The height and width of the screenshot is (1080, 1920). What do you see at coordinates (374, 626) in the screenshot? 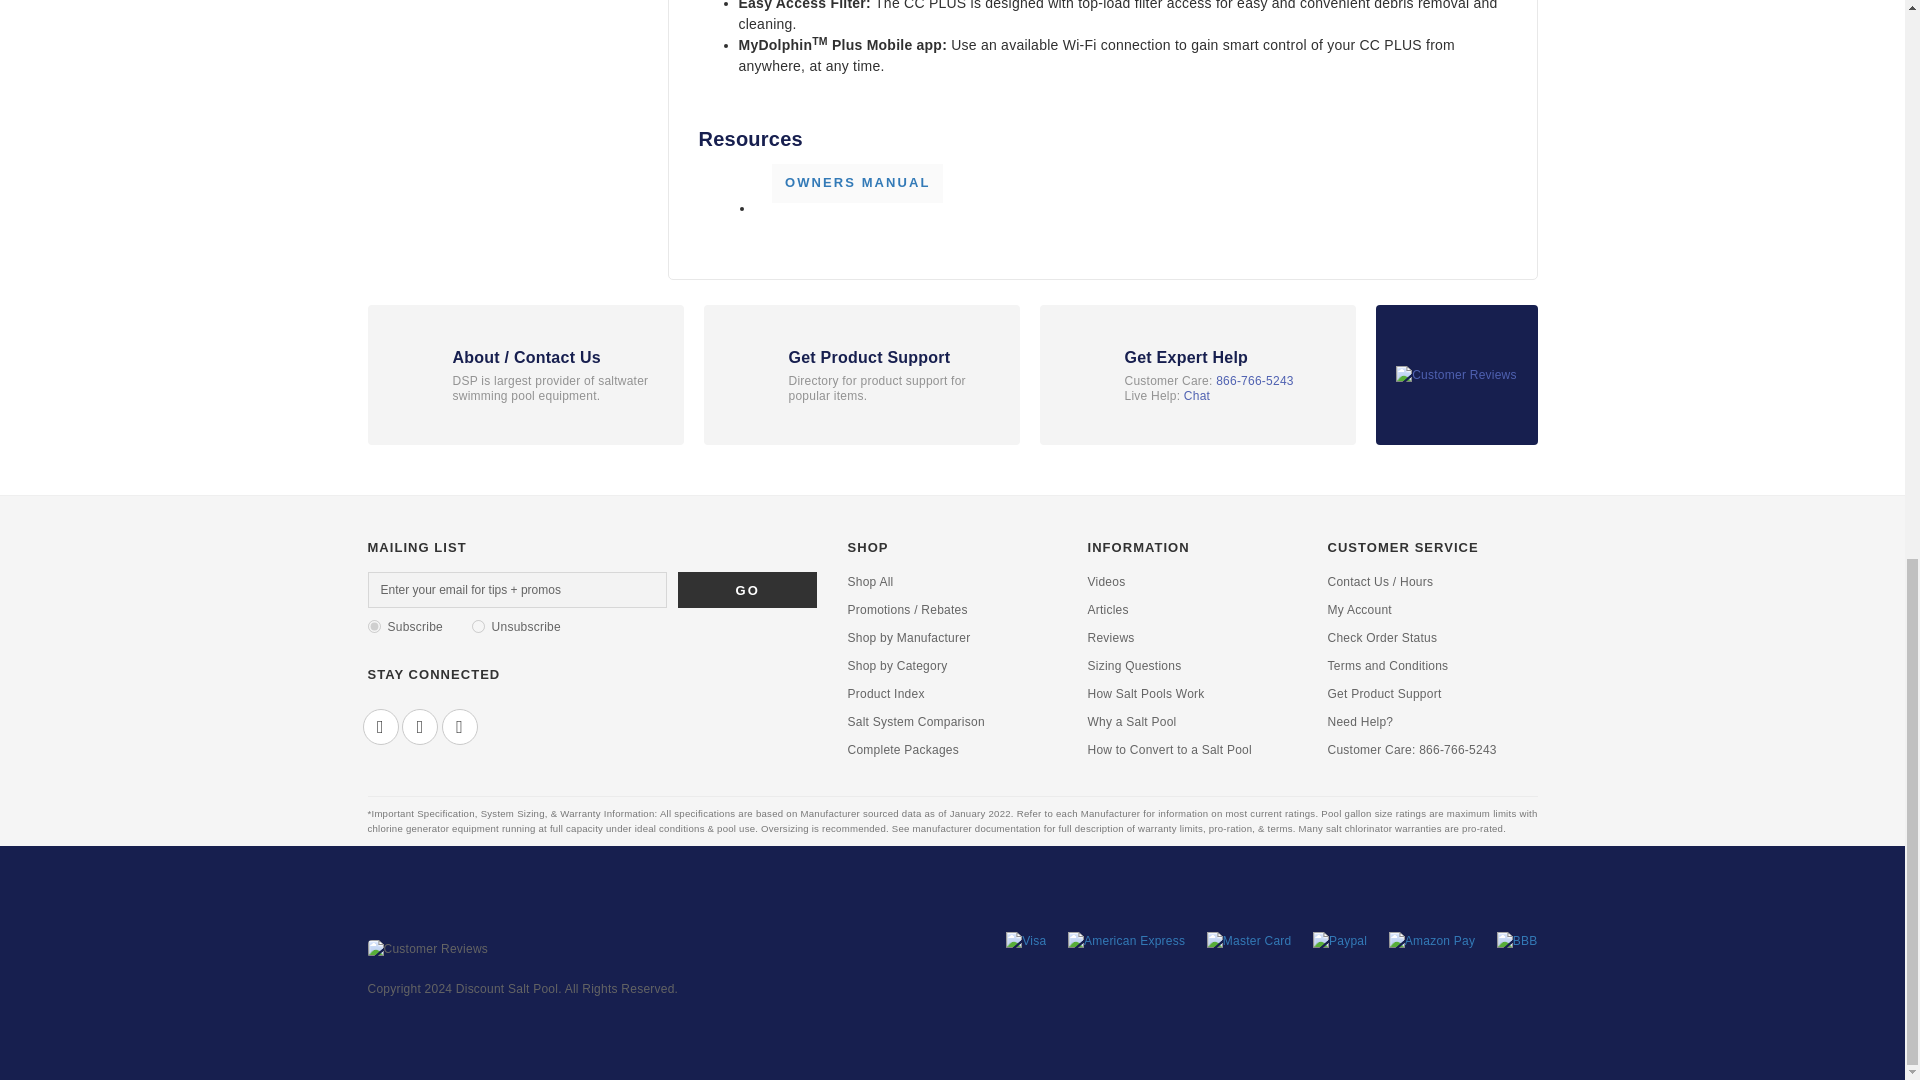
I see `1` at bounding box center [374, 626].